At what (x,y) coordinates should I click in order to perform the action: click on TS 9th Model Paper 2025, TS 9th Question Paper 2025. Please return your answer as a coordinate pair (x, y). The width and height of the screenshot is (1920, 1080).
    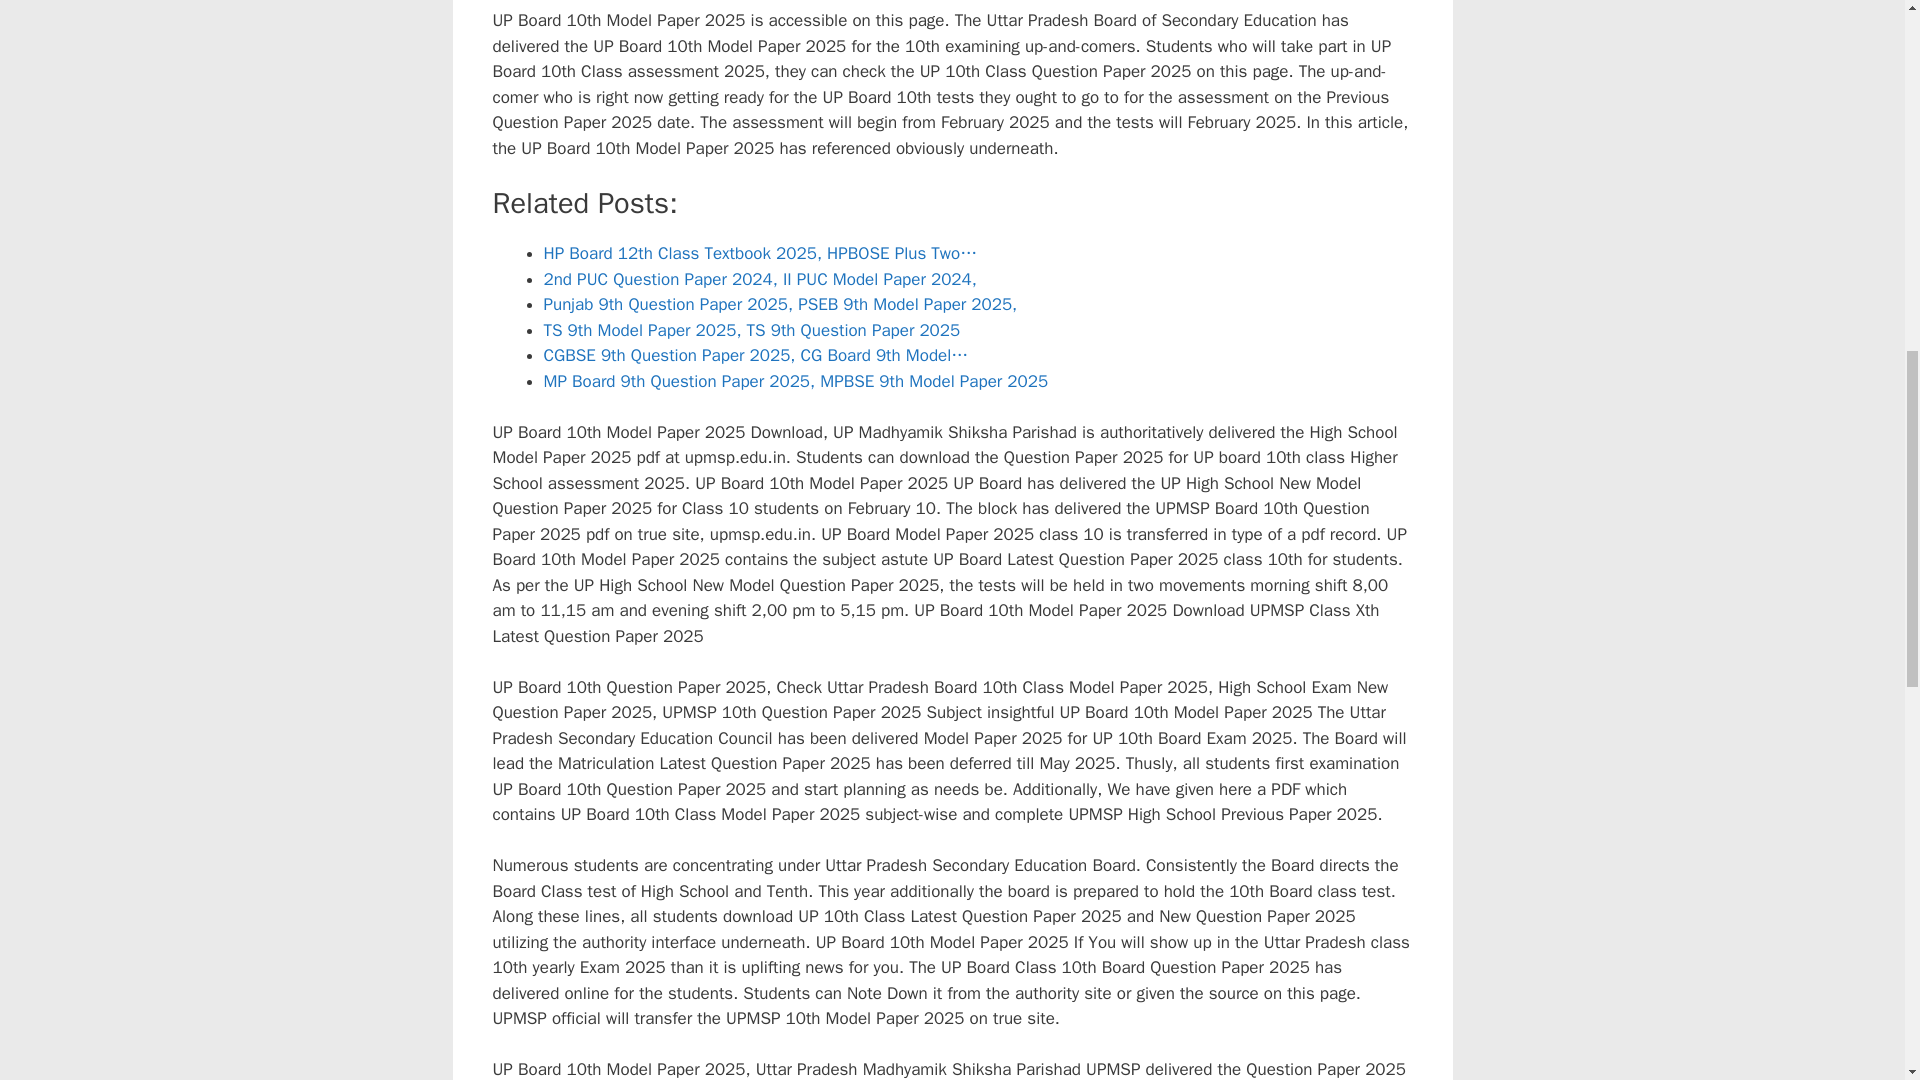
    Looking at the image, I should click on (752, 330).